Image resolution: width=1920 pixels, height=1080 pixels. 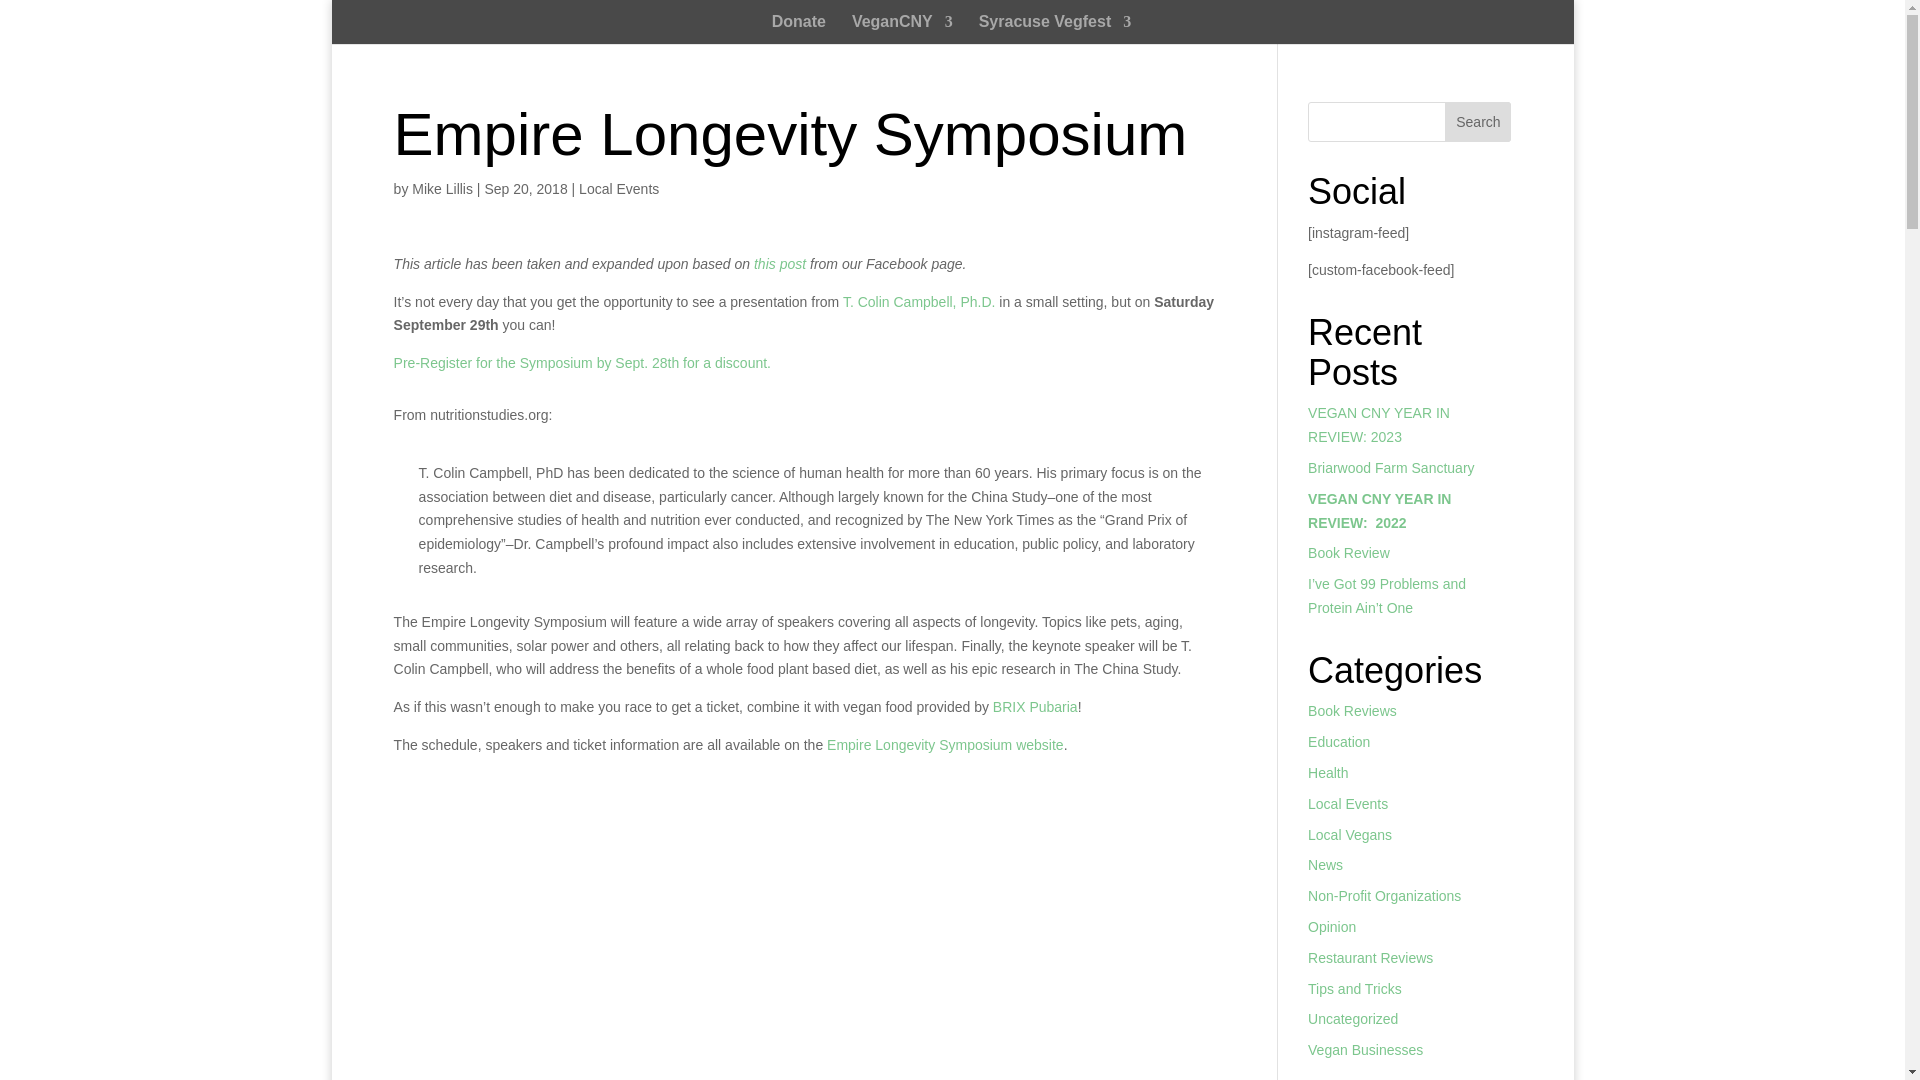 I want to click on Briarwood Farm Sanctuary, so click(x=1390, y=468).